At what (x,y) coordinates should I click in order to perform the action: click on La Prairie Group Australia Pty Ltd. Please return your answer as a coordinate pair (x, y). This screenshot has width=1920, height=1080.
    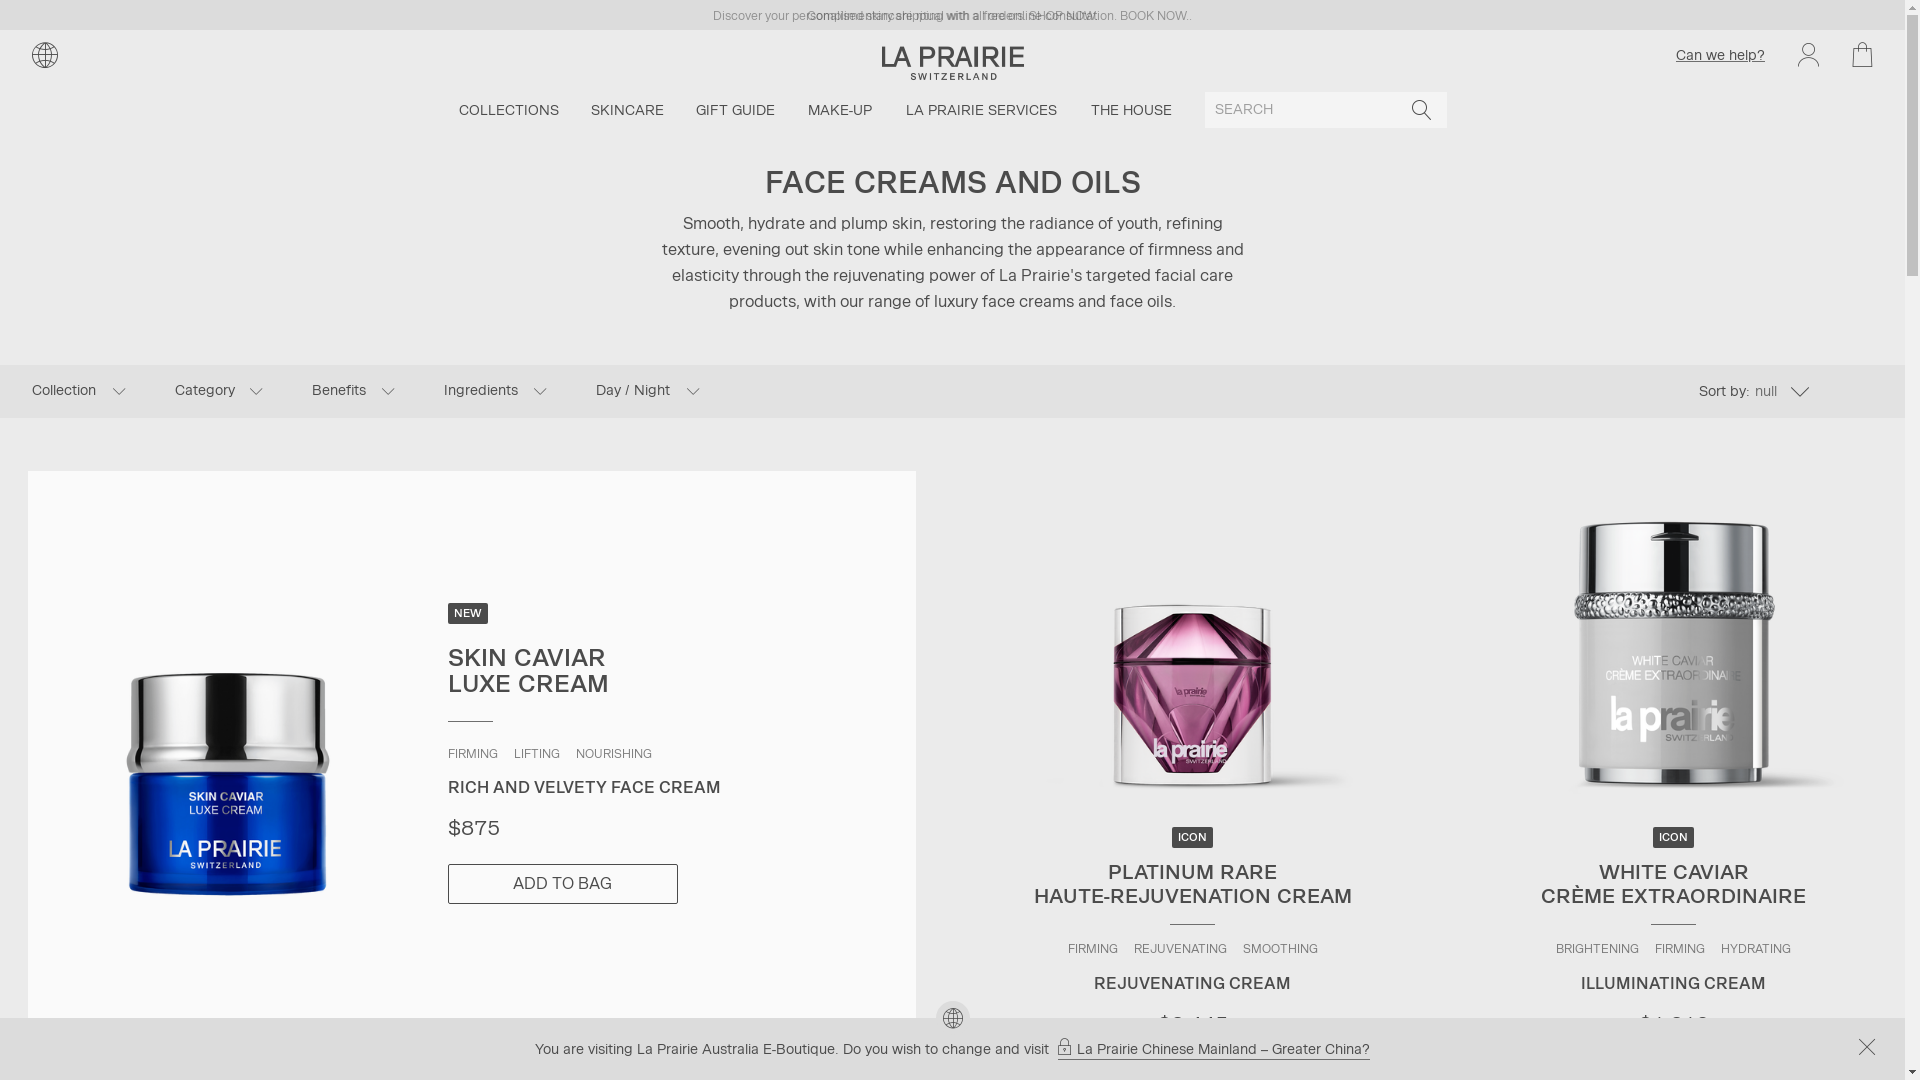
    Looking at the image, I should click on (953, 55).